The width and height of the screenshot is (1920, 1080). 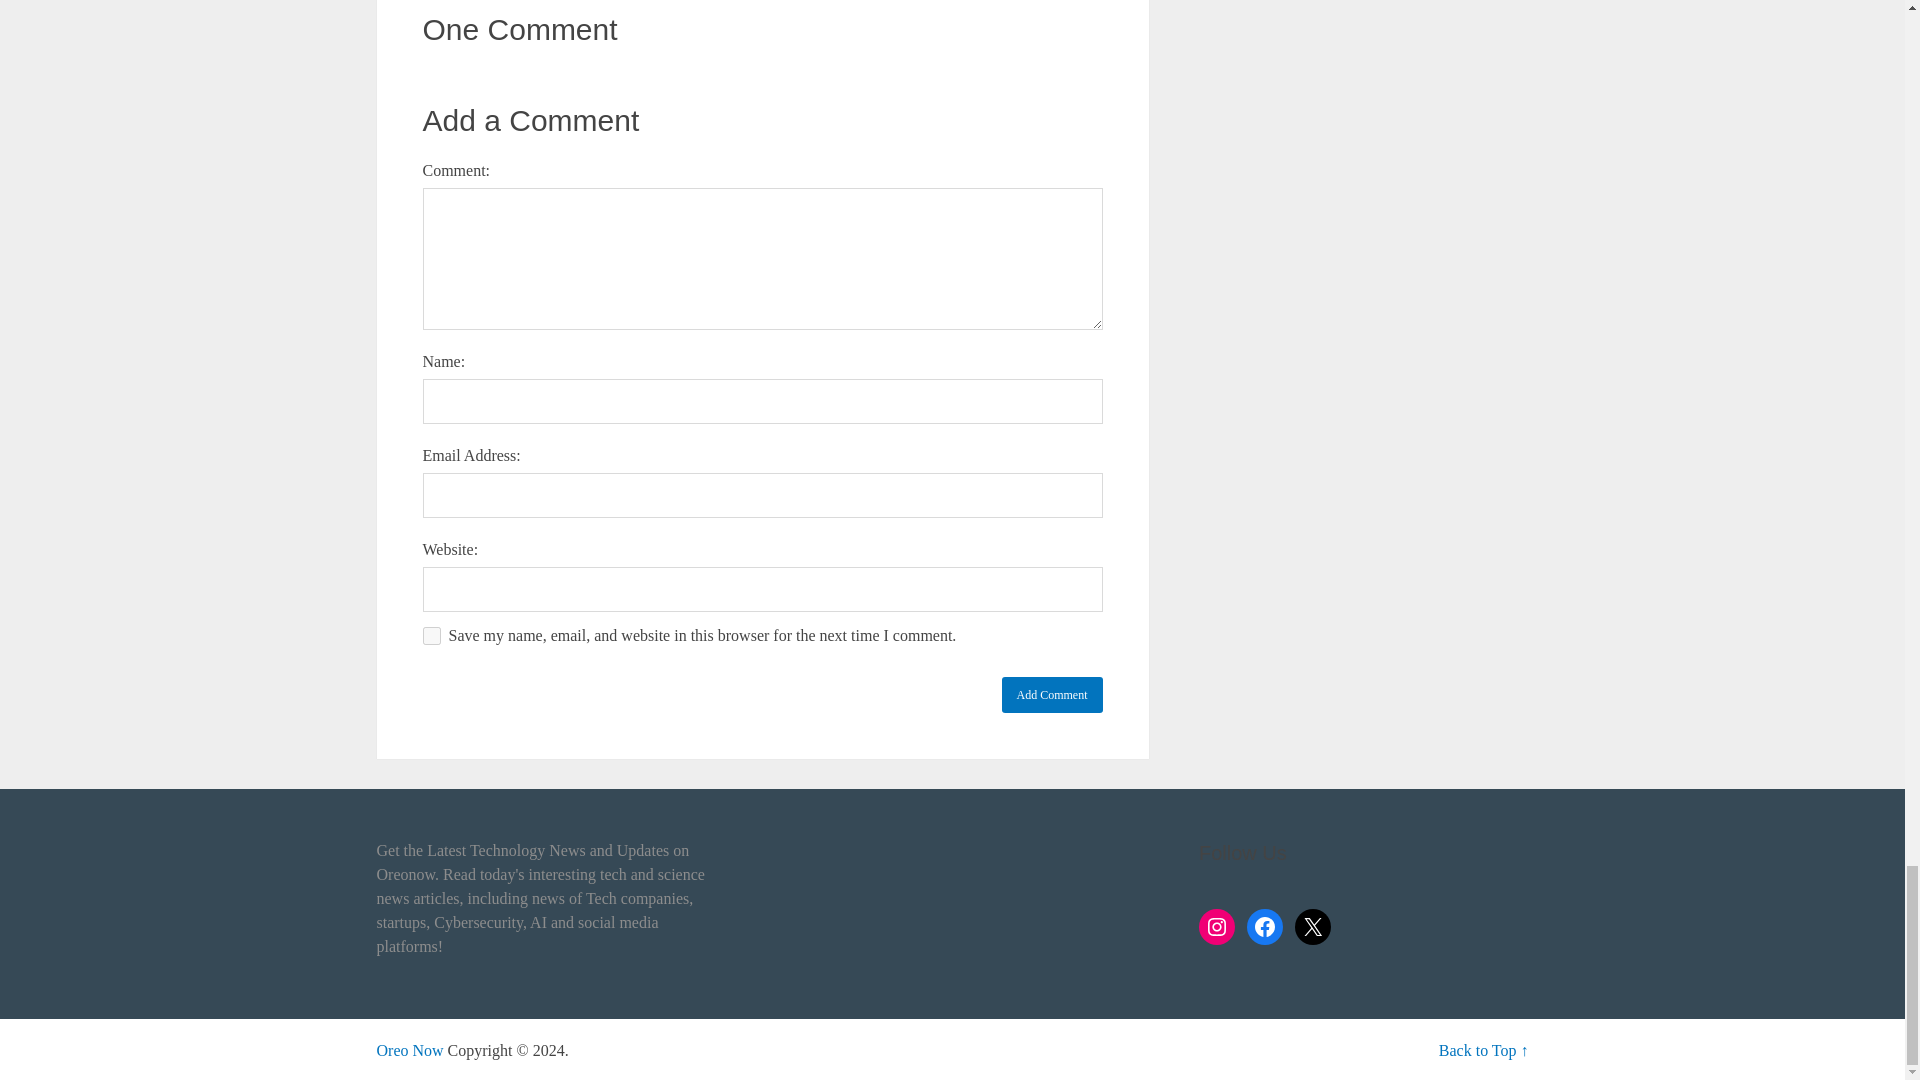 What do you see at coordinates (410, 1050) in the screenshot?
I see `Trending News, Views and Reviews` at bounding box center [410, 1050].